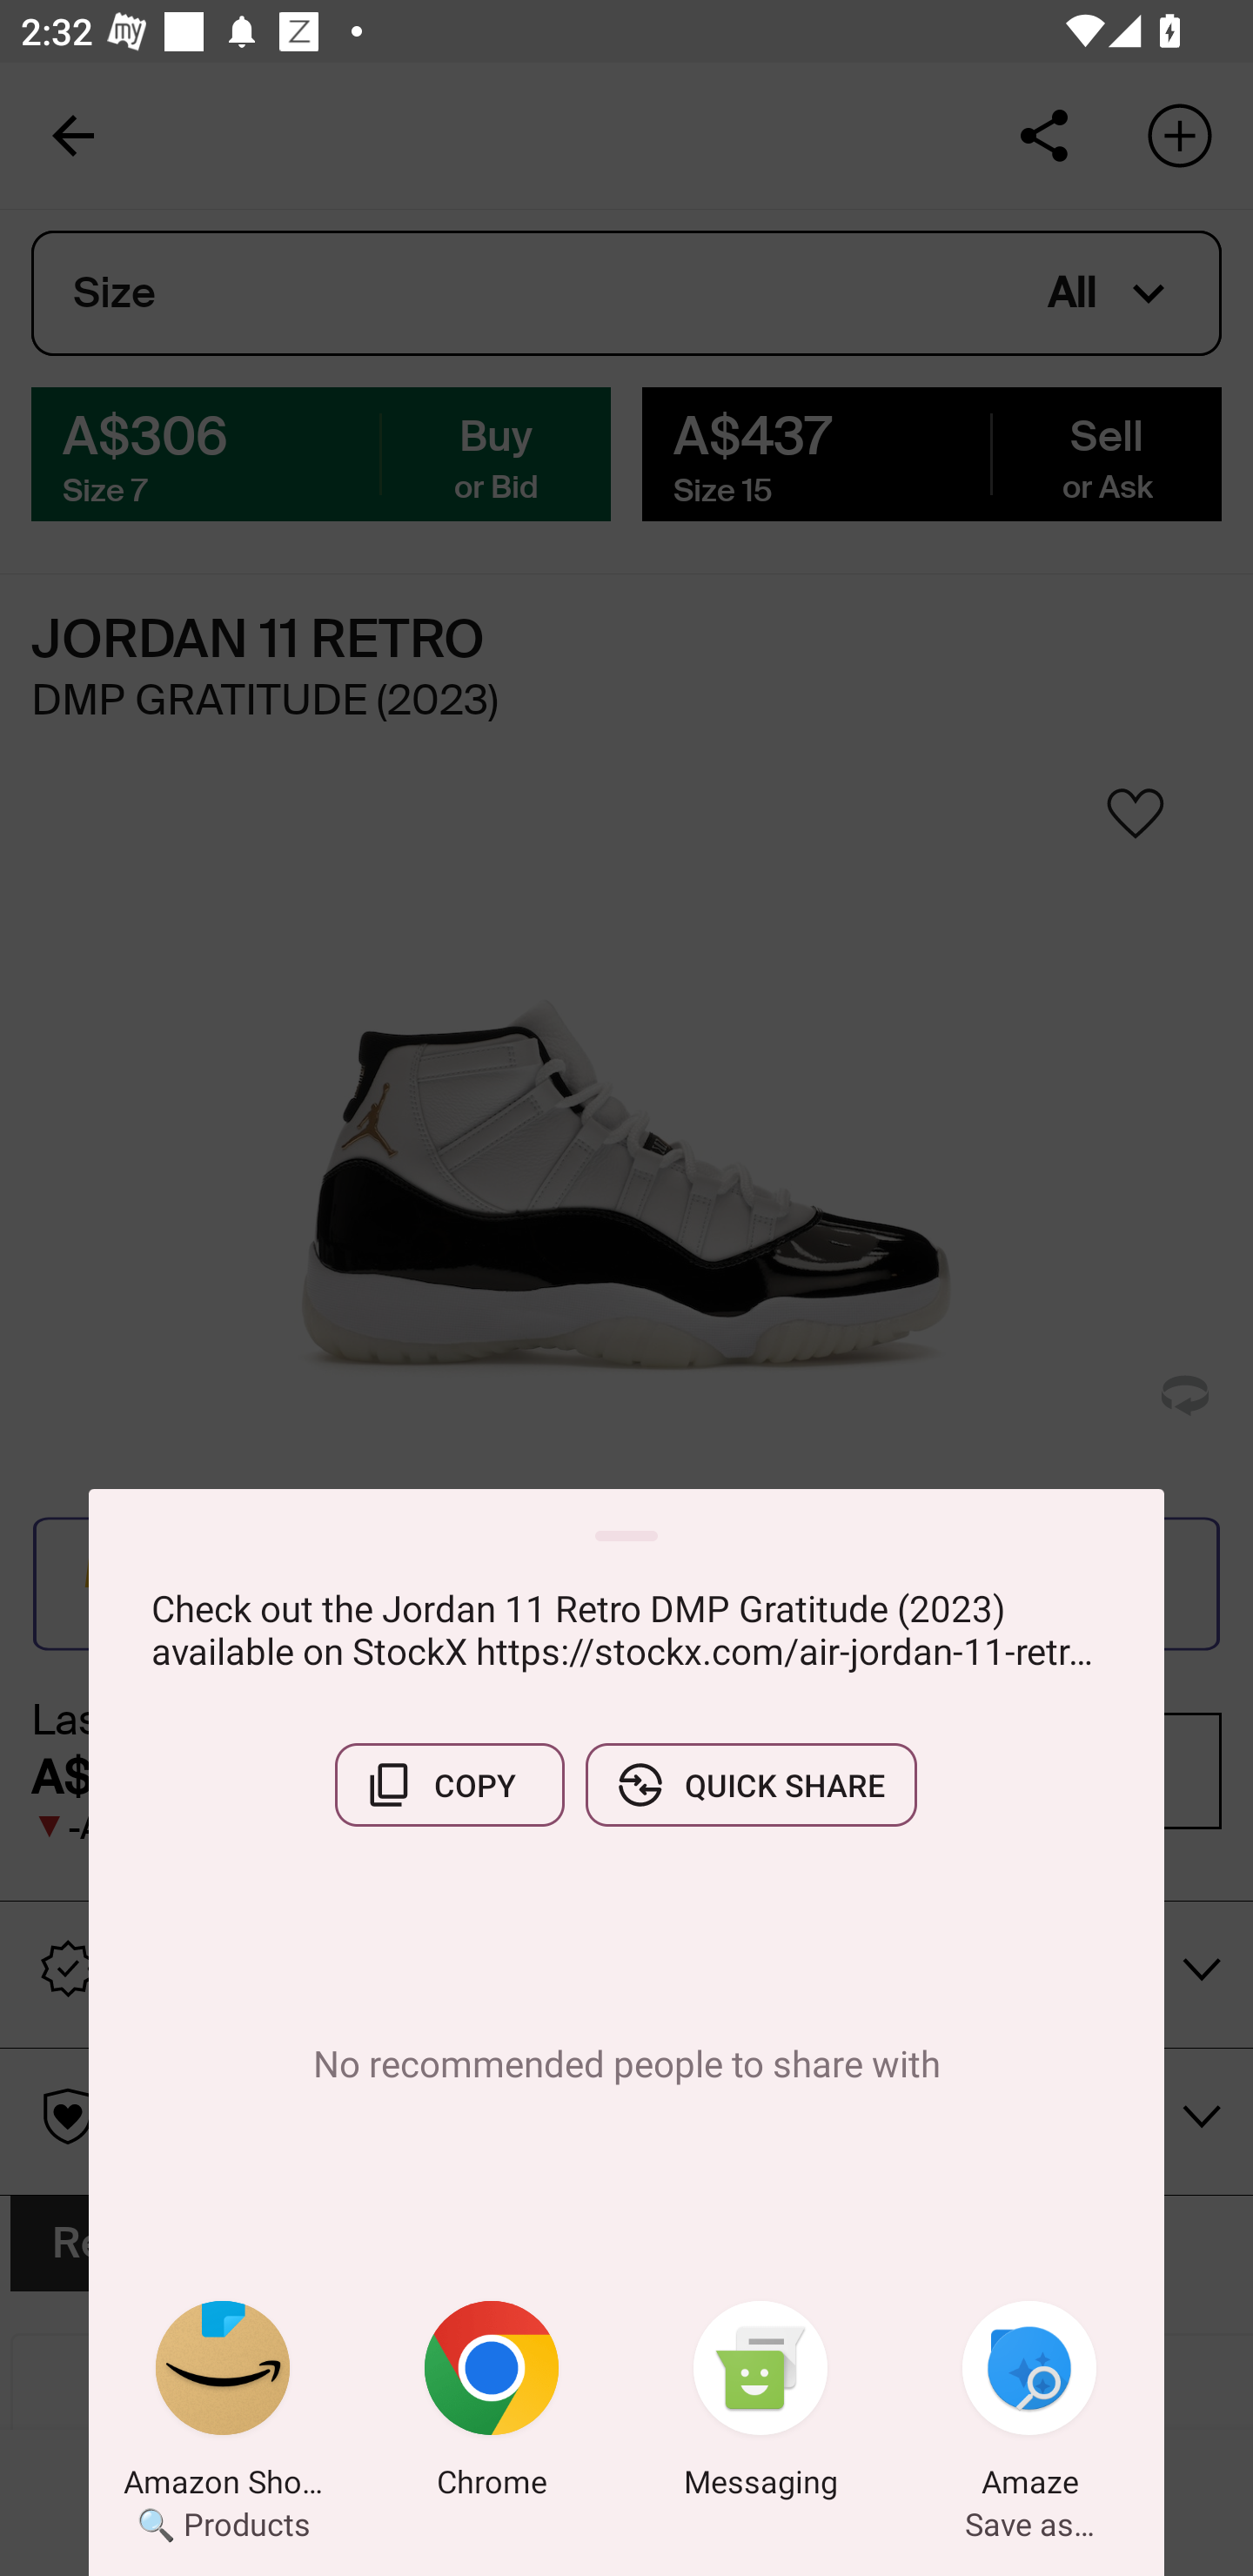  What do you see at coordinates (1029, 2405) in the screenshot?
I see `Amaze Save as…` at bounding box center [1029, 2405].